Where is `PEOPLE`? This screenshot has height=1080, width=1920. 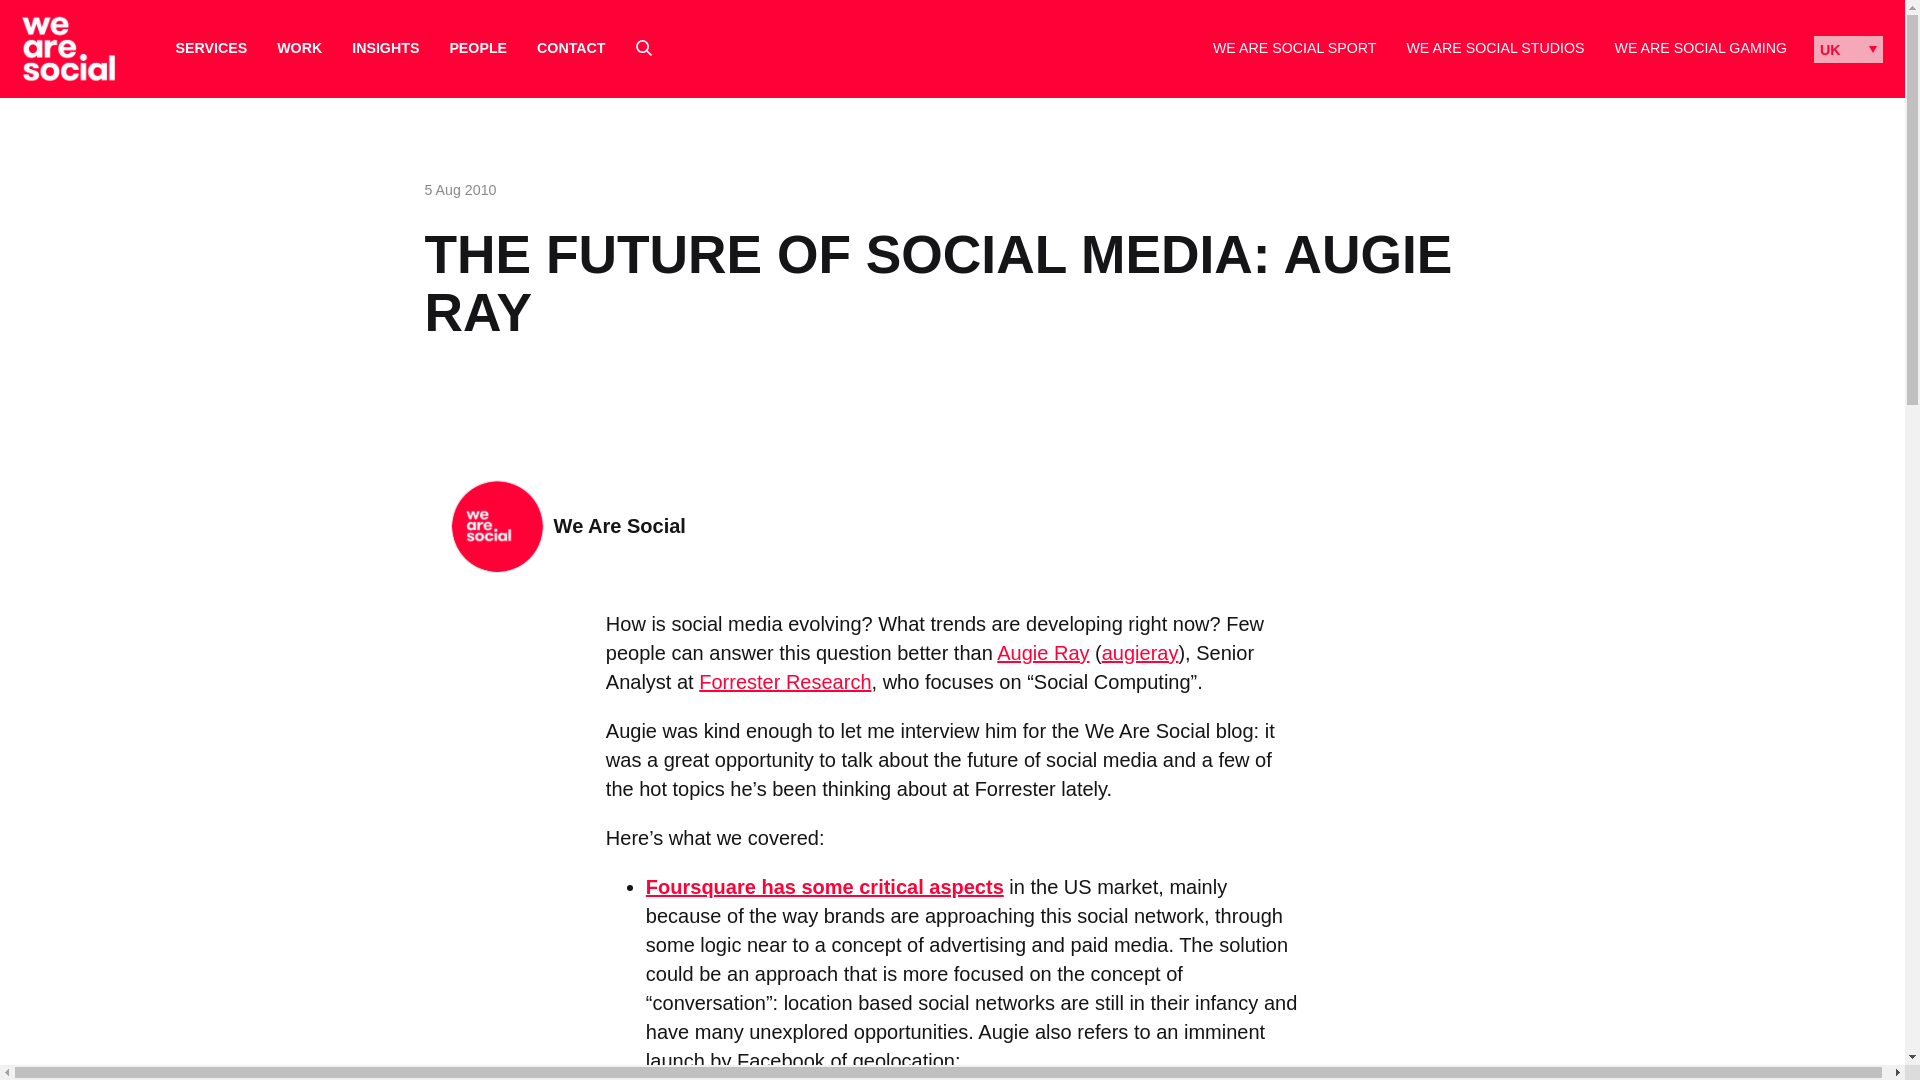 PEOPLE is located at coordinates (478, 48).